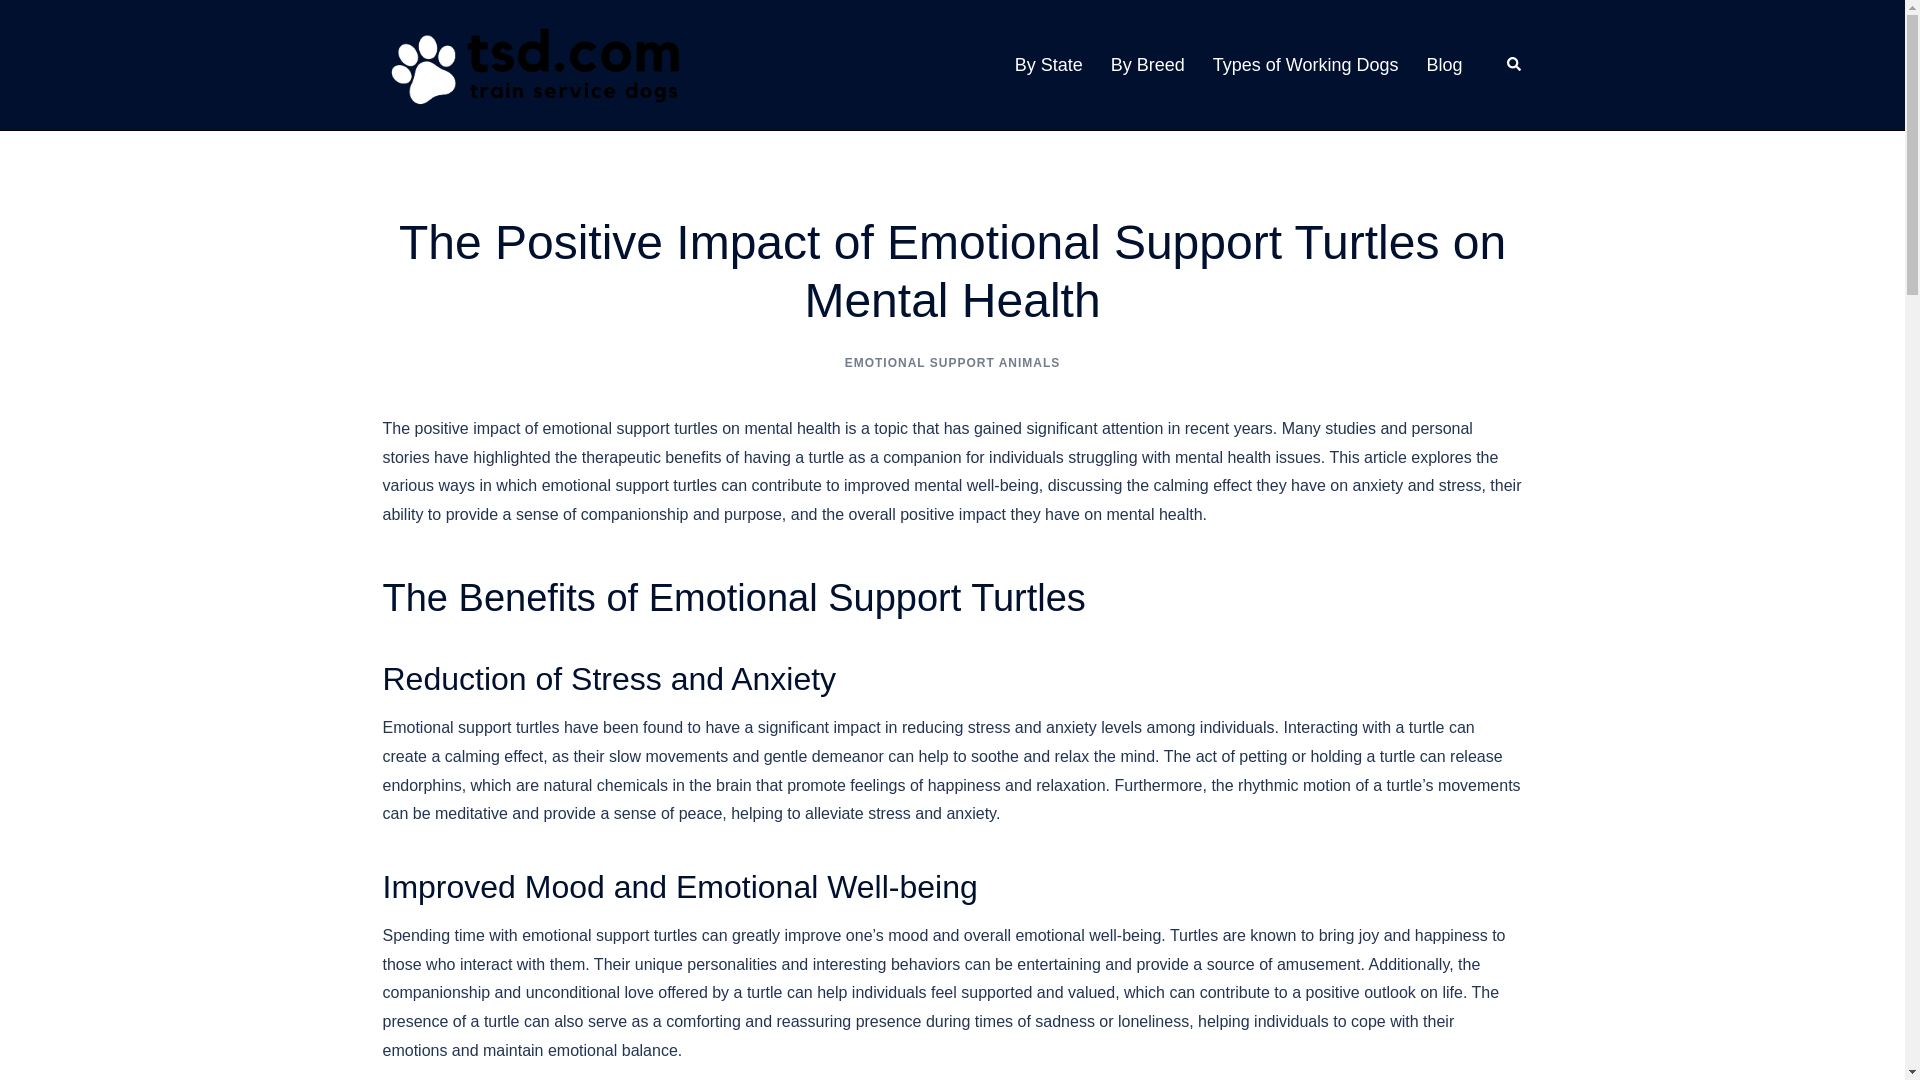 The width and height of the screenshot is (1920, 1080). I want to click on TrainServiceDogs.com, so click(532, 64).